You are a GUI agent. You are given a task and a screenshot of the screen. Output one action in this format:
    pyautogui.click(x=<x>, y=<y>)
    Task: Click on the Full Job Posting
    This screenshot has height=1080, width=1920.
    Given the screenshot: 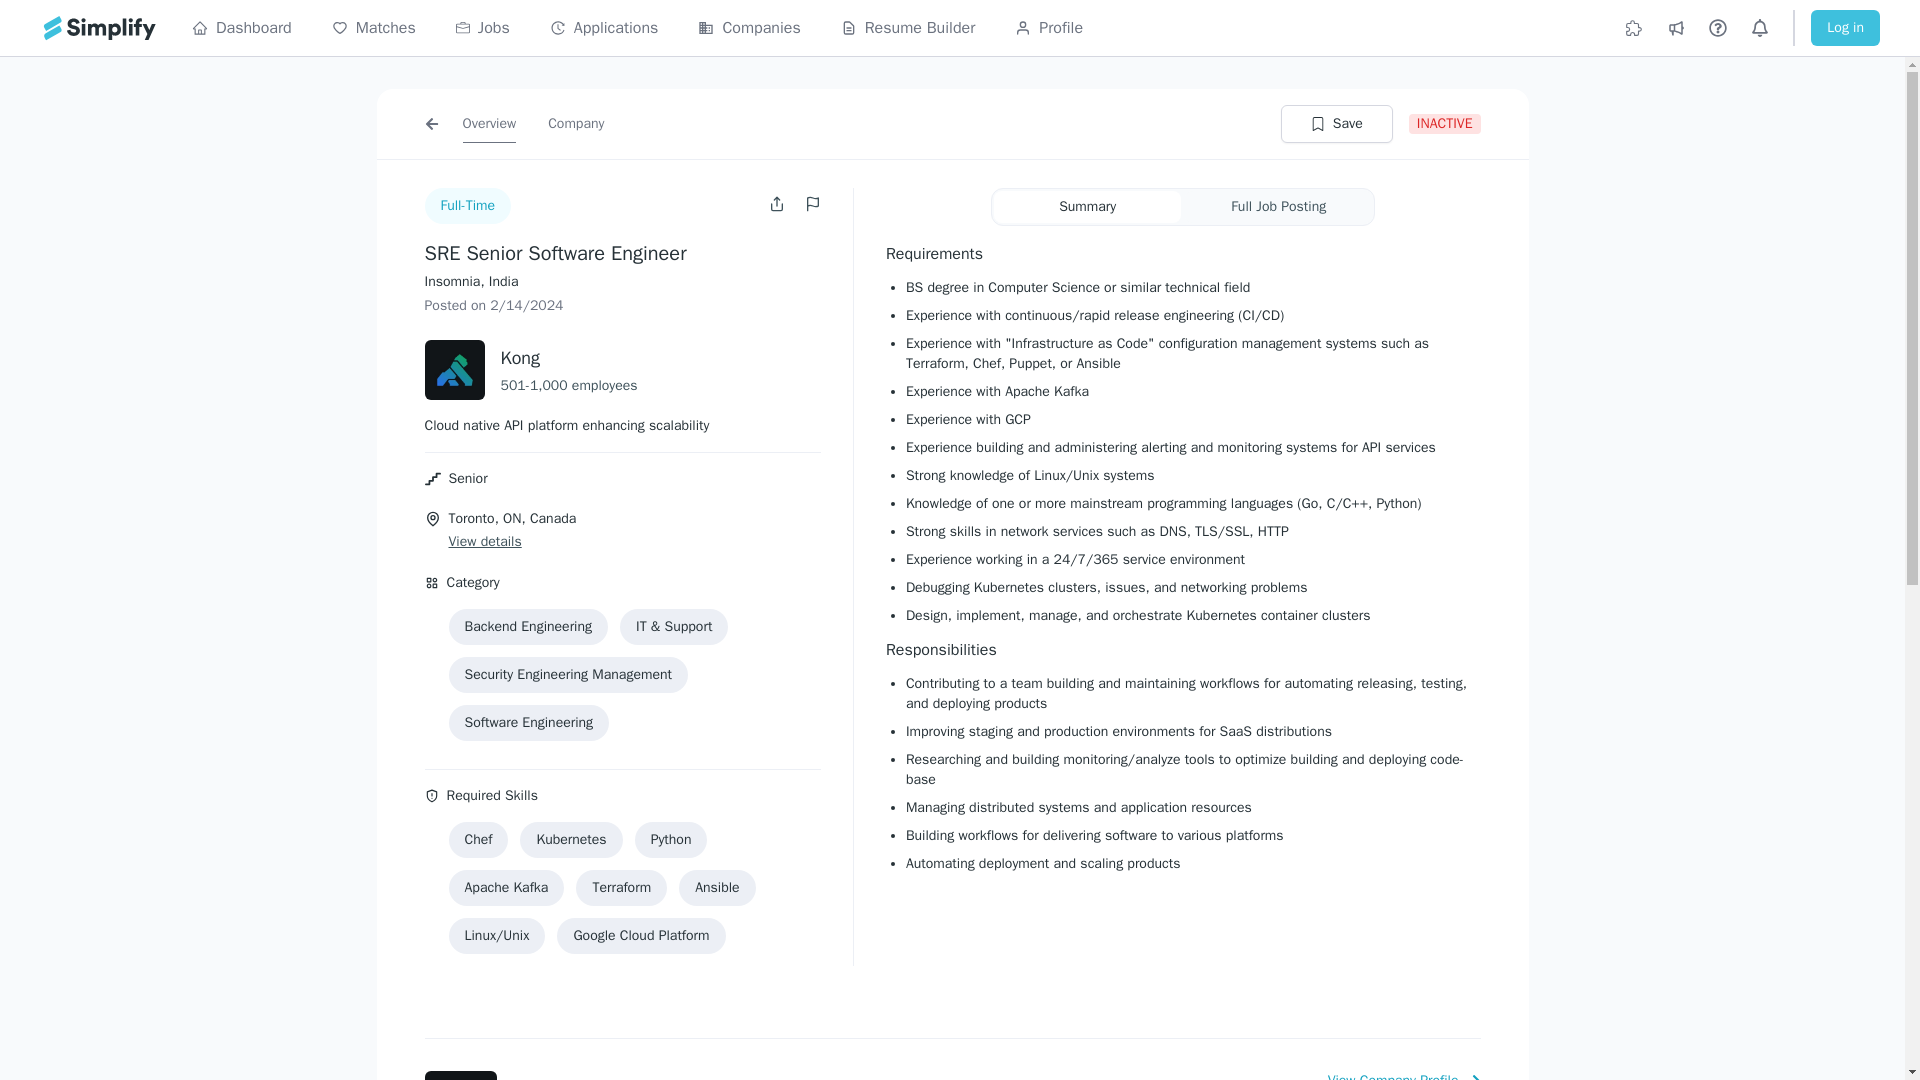 What is the action you would take?
    pyautogui.click(x=1278, y=206)
    